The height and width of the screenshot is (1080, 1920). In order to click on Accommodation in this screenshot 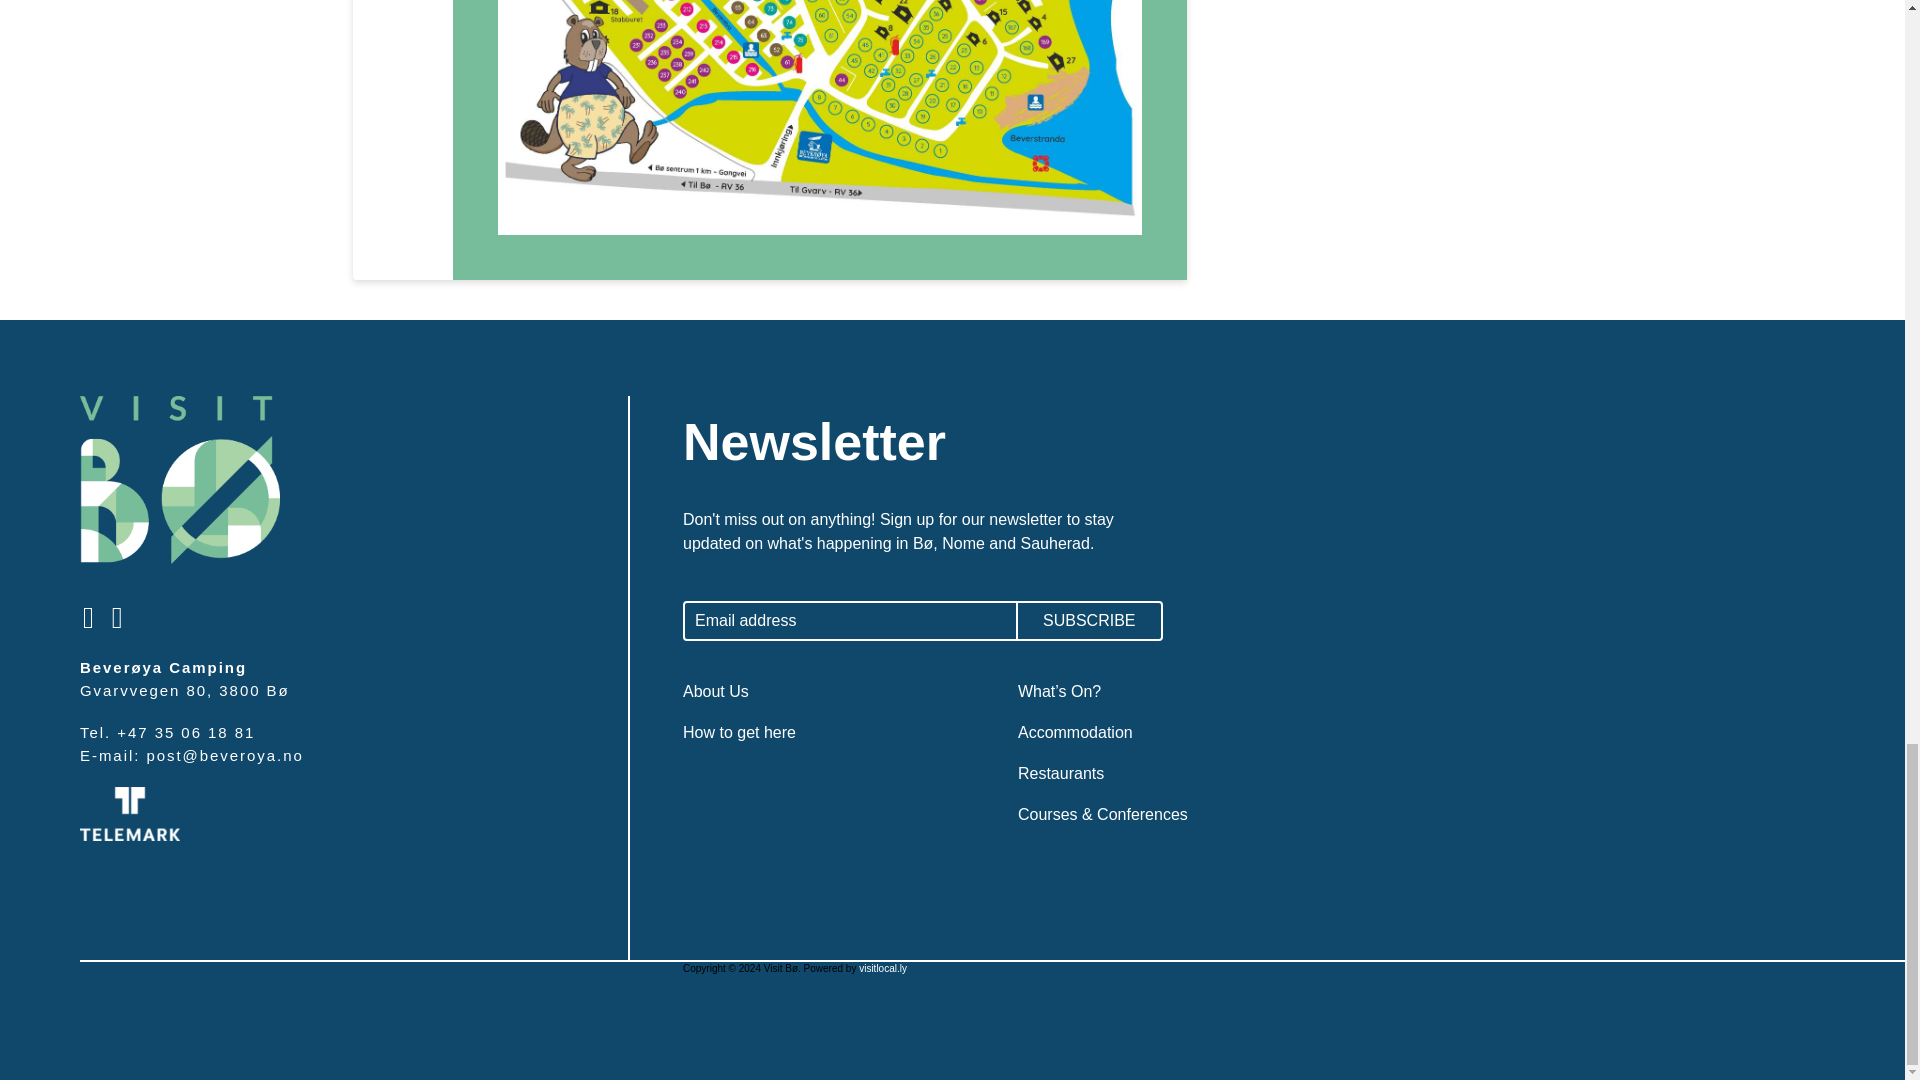, I will do `click(1074, 732)`.